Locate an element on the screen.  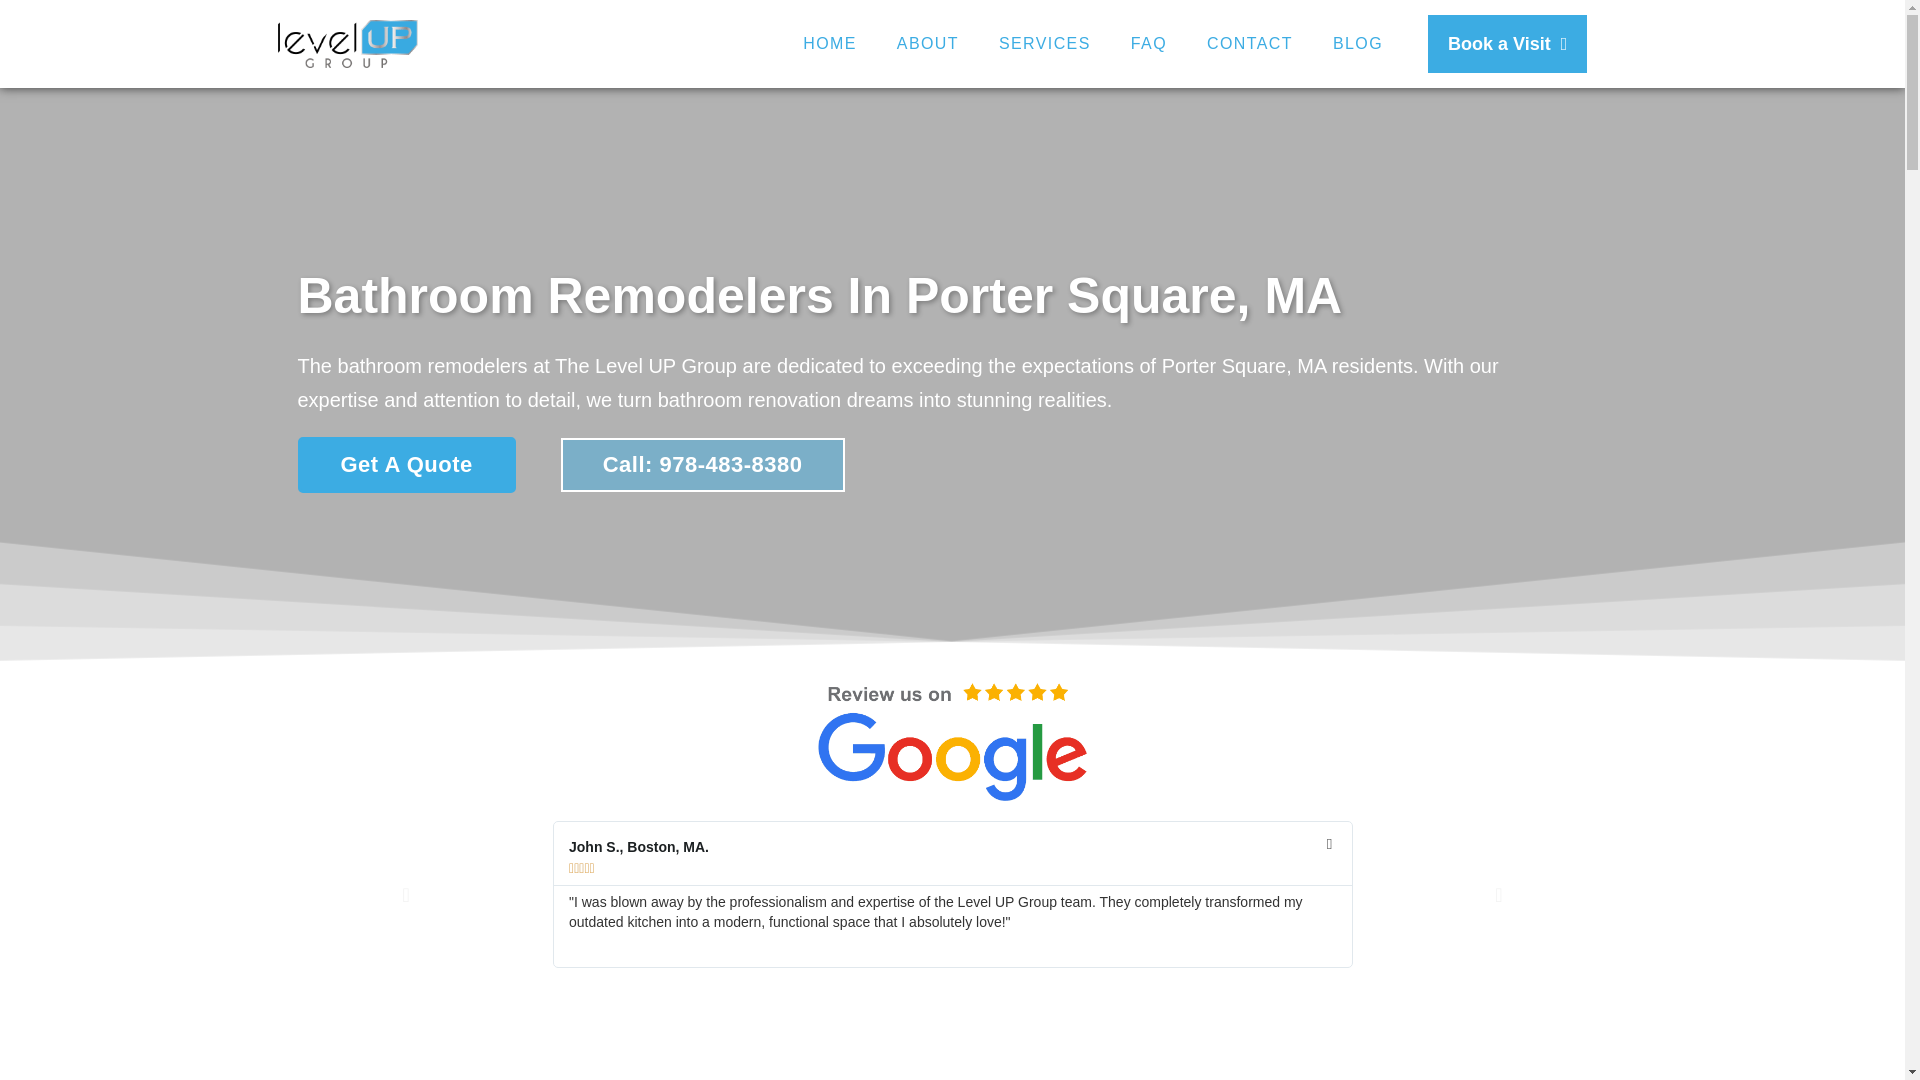
HOME is located at coordinates (830, 43).